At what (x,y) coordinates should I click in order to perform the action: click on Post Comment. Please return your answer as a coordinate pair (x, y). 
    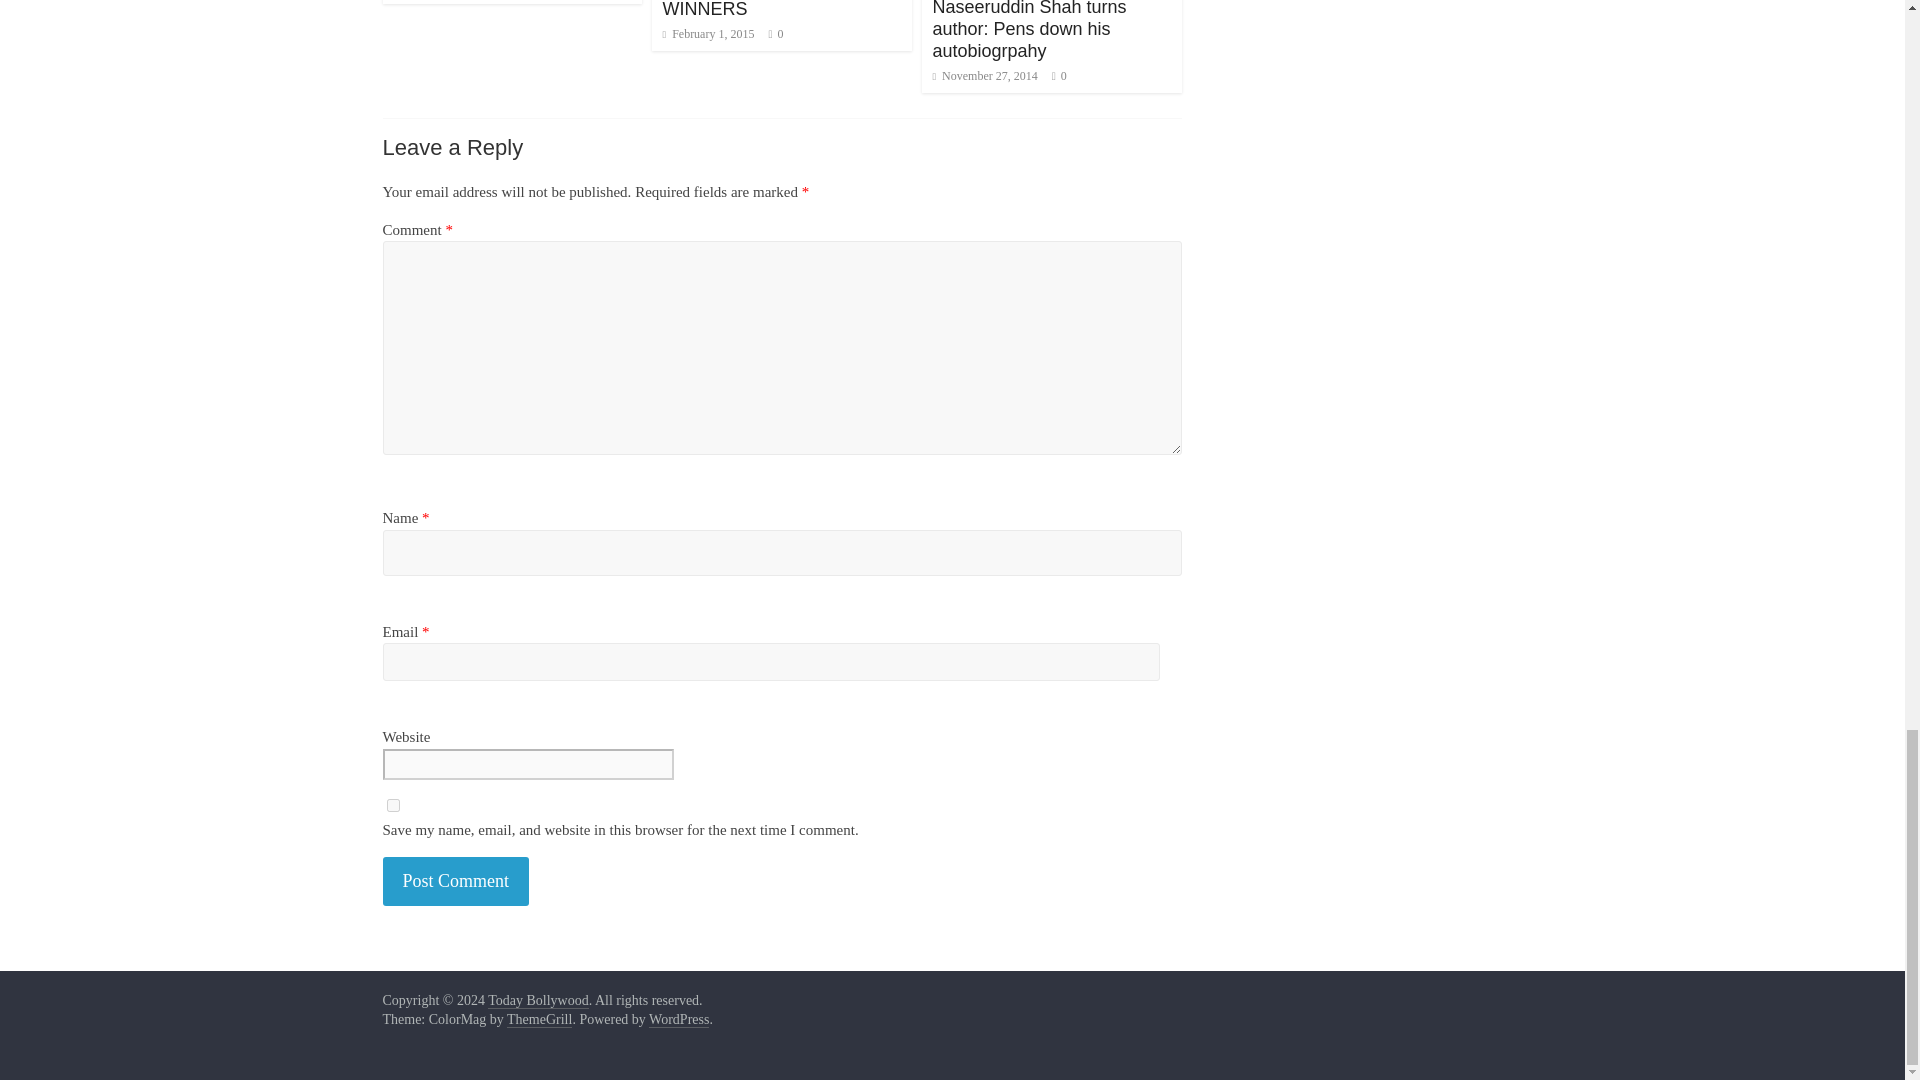
    Looking at the image, I should click on (456, 882).